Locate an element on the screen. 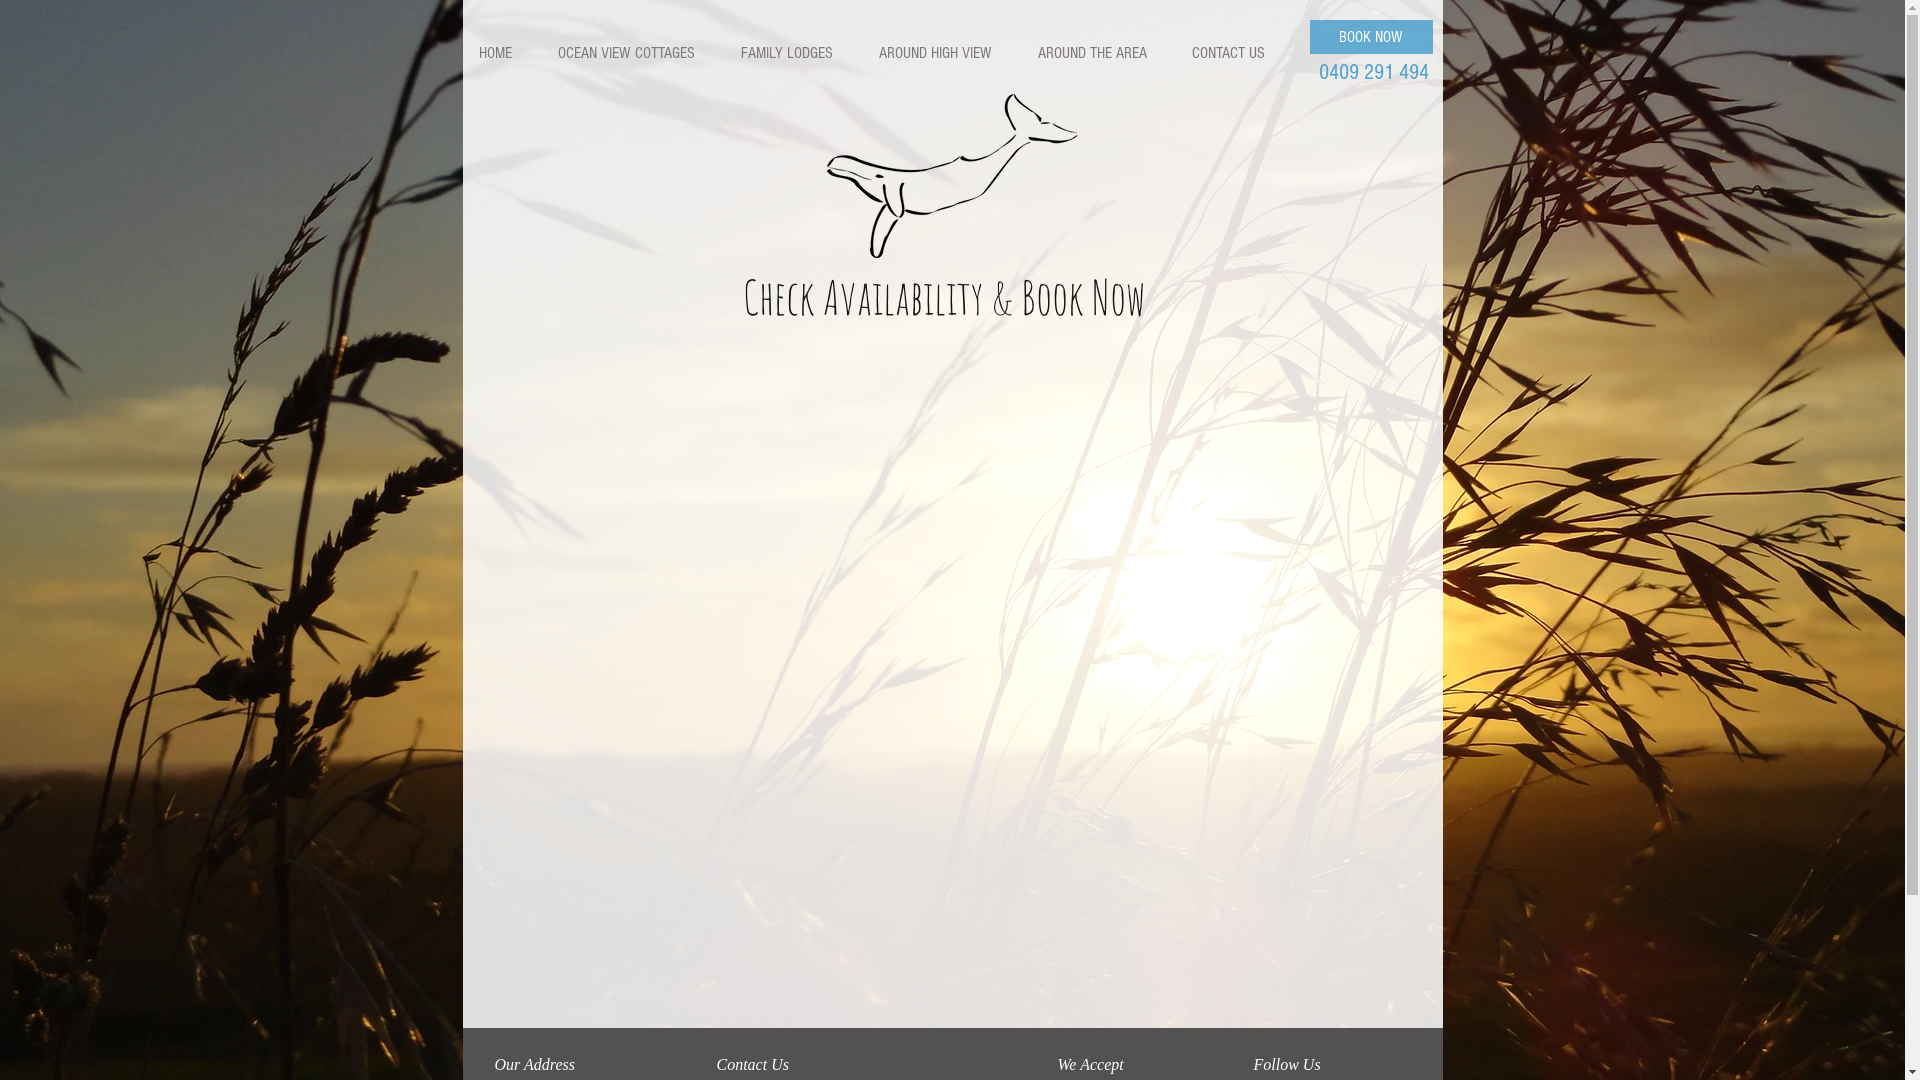 The height and width of the screenshot is (1080, 1920). AROUND HIGH VIEW is located at coordinates (942, 53).